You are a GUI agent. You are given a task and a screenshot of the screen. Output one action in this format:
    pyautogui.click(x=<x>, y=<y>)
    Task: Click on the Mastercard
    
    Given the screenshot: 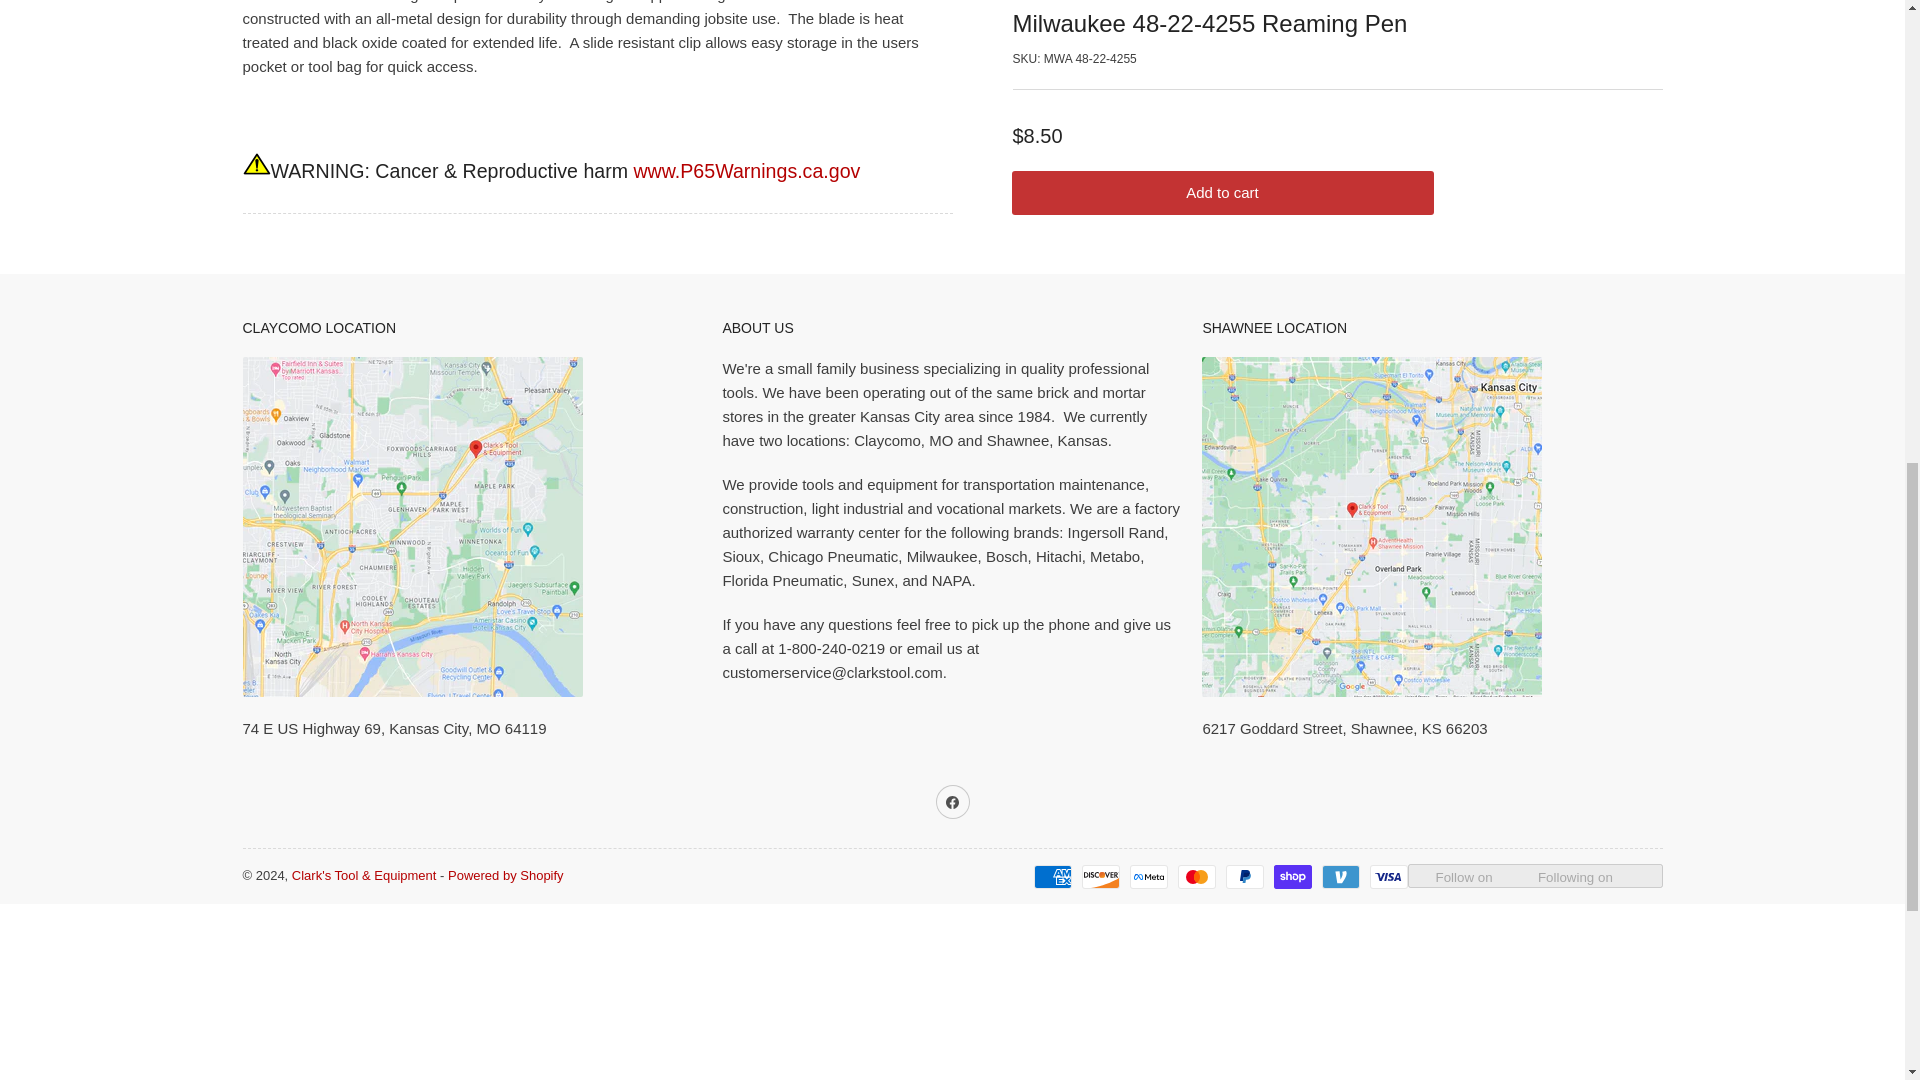 What is the action you would take?
    pyautogui.click(x=1196, y=876)
    